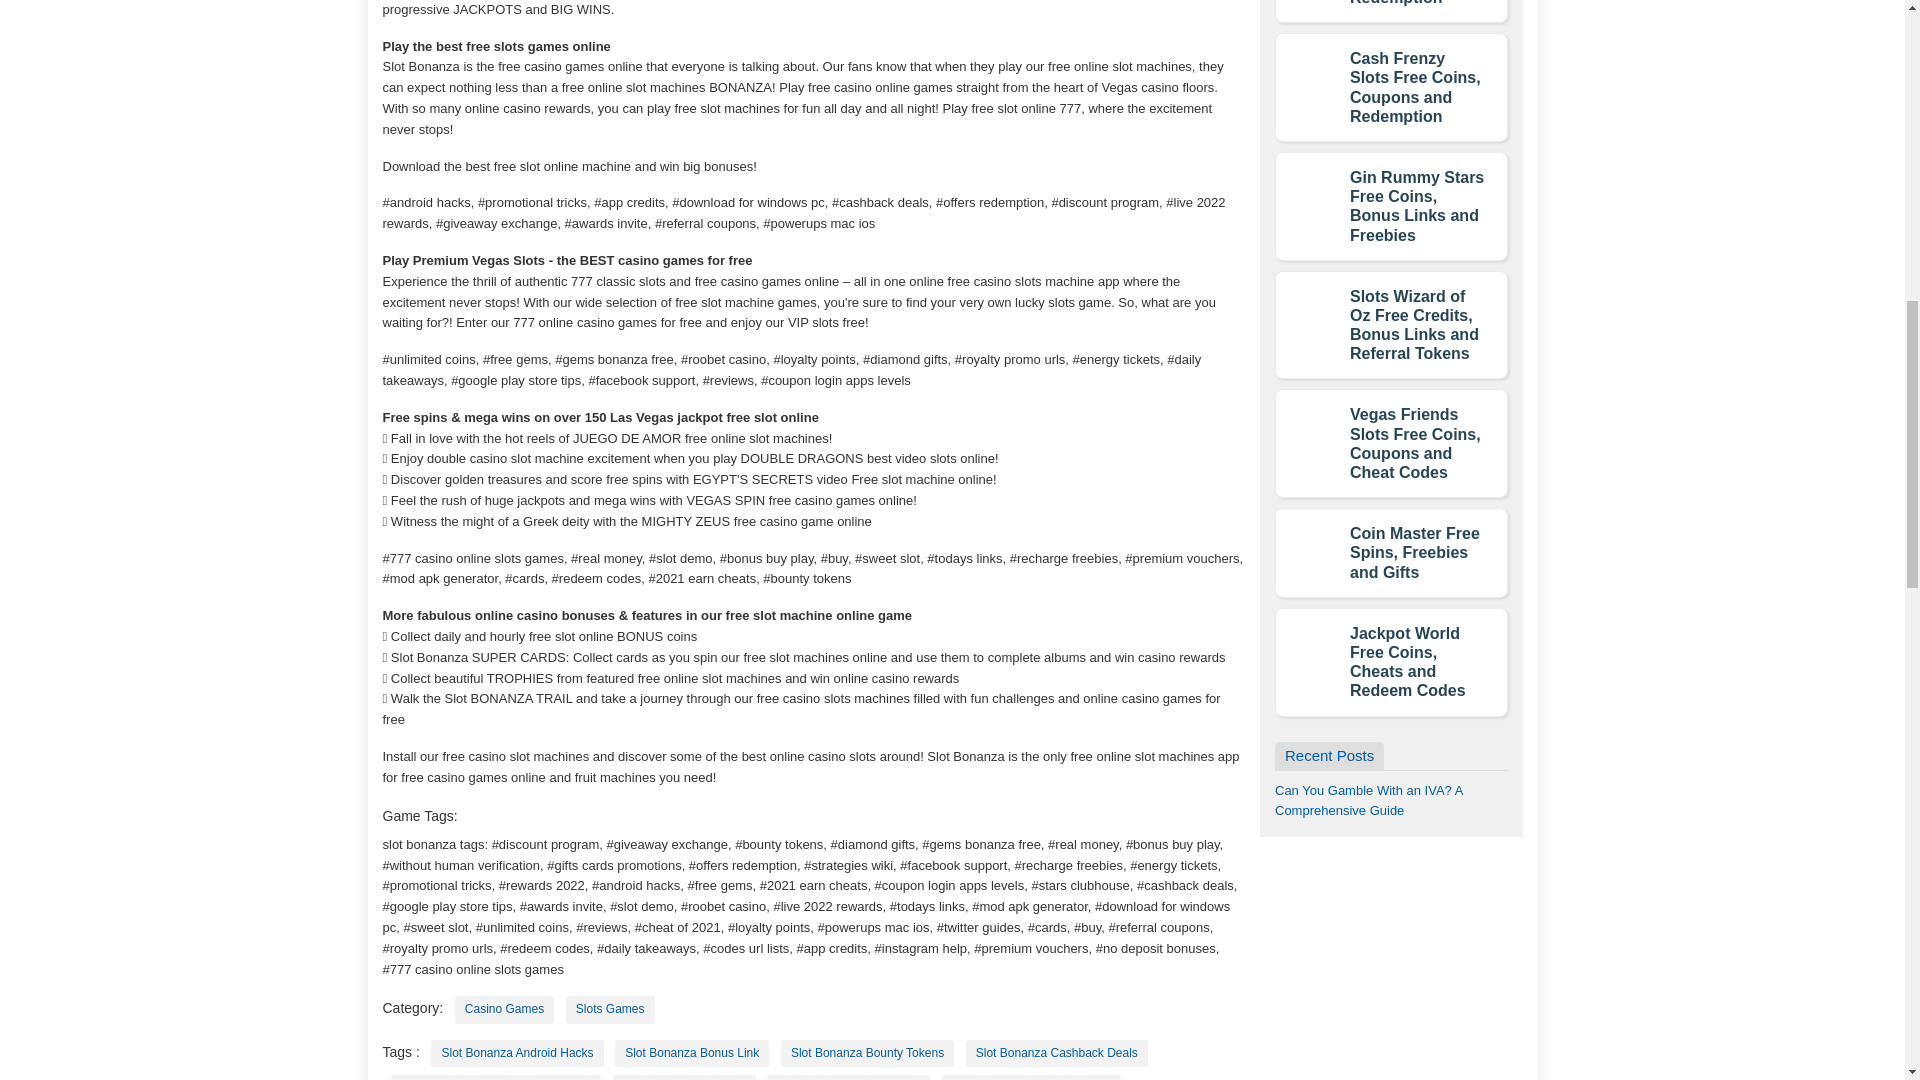 The width and height of the screenshot is (1920, 1080). I want to click on Slot Bonanza Coupons, so click(684, 1077).